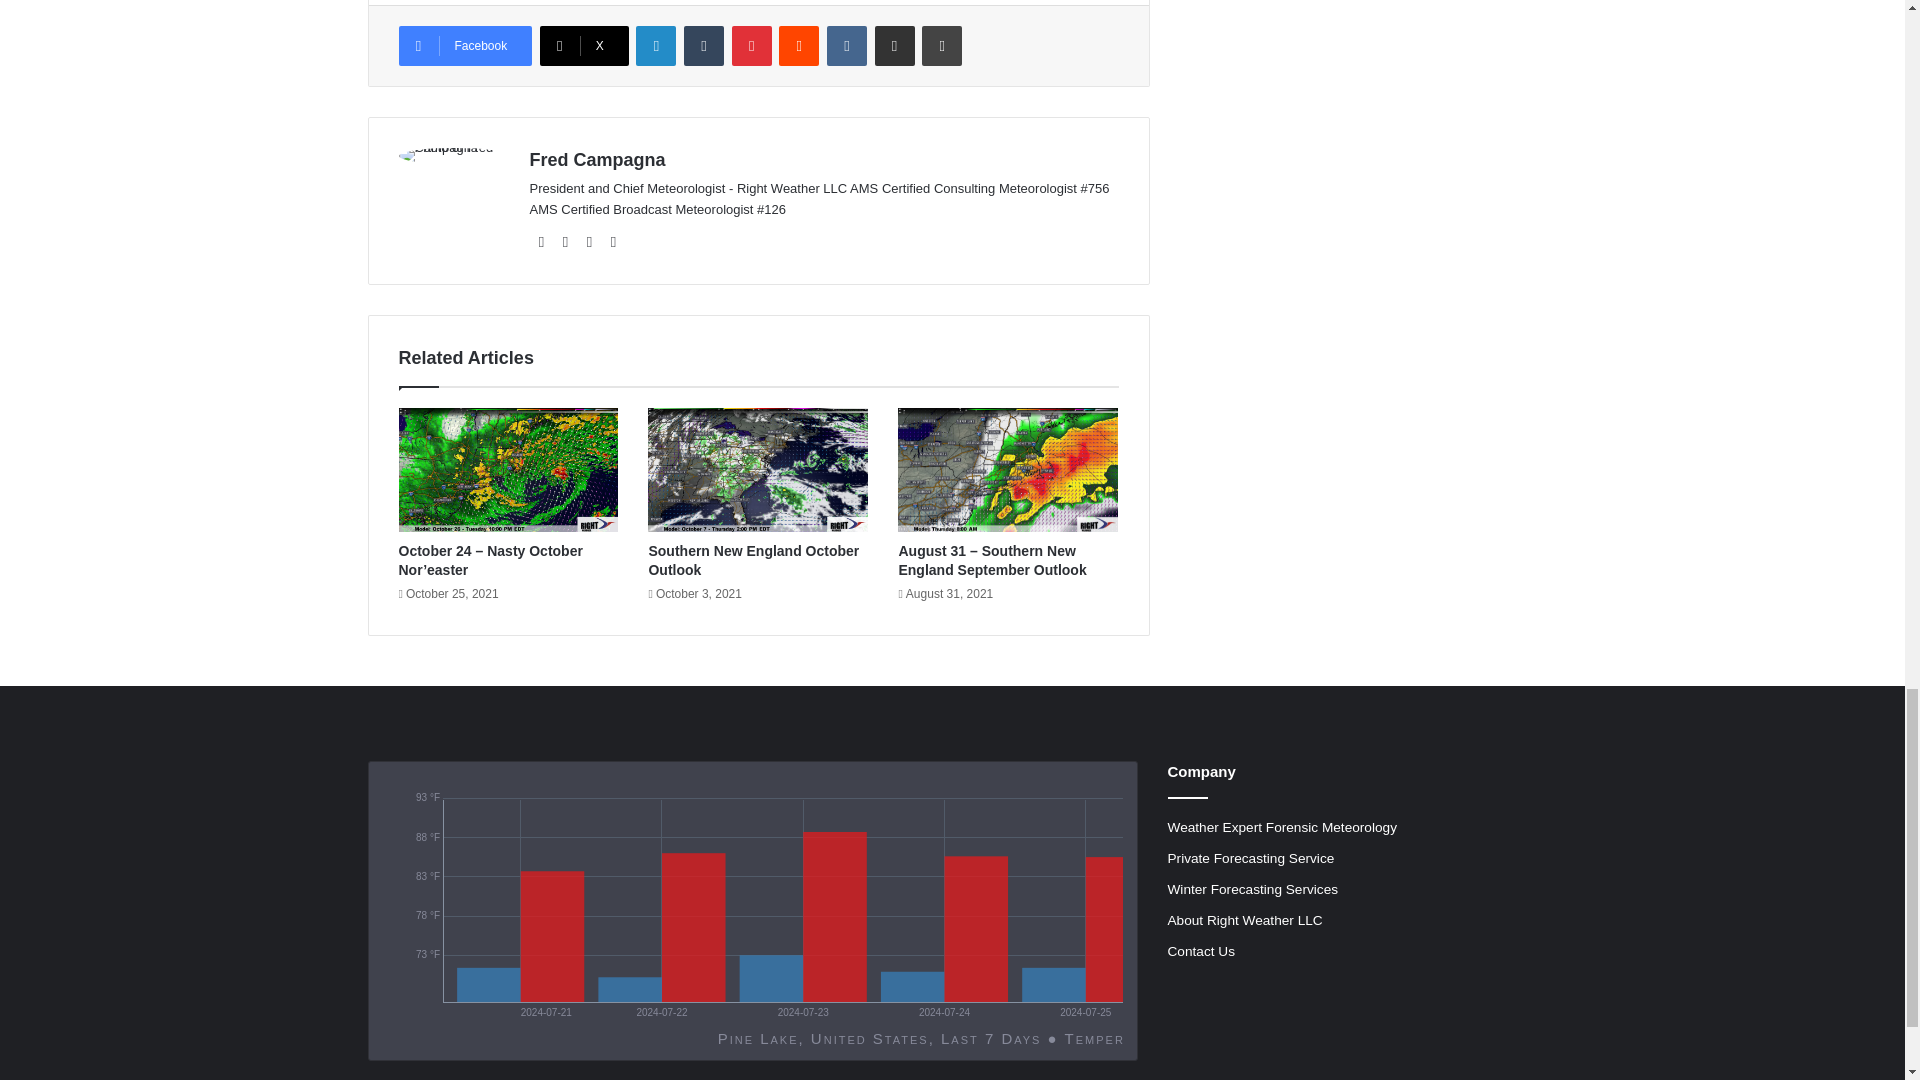 Image resolution: width=1920 pixels, height=1080 pixels. What do you see at coordinates (464, 45) in the screenshot?
I see `Facebook` at bounding box center [464, 45].